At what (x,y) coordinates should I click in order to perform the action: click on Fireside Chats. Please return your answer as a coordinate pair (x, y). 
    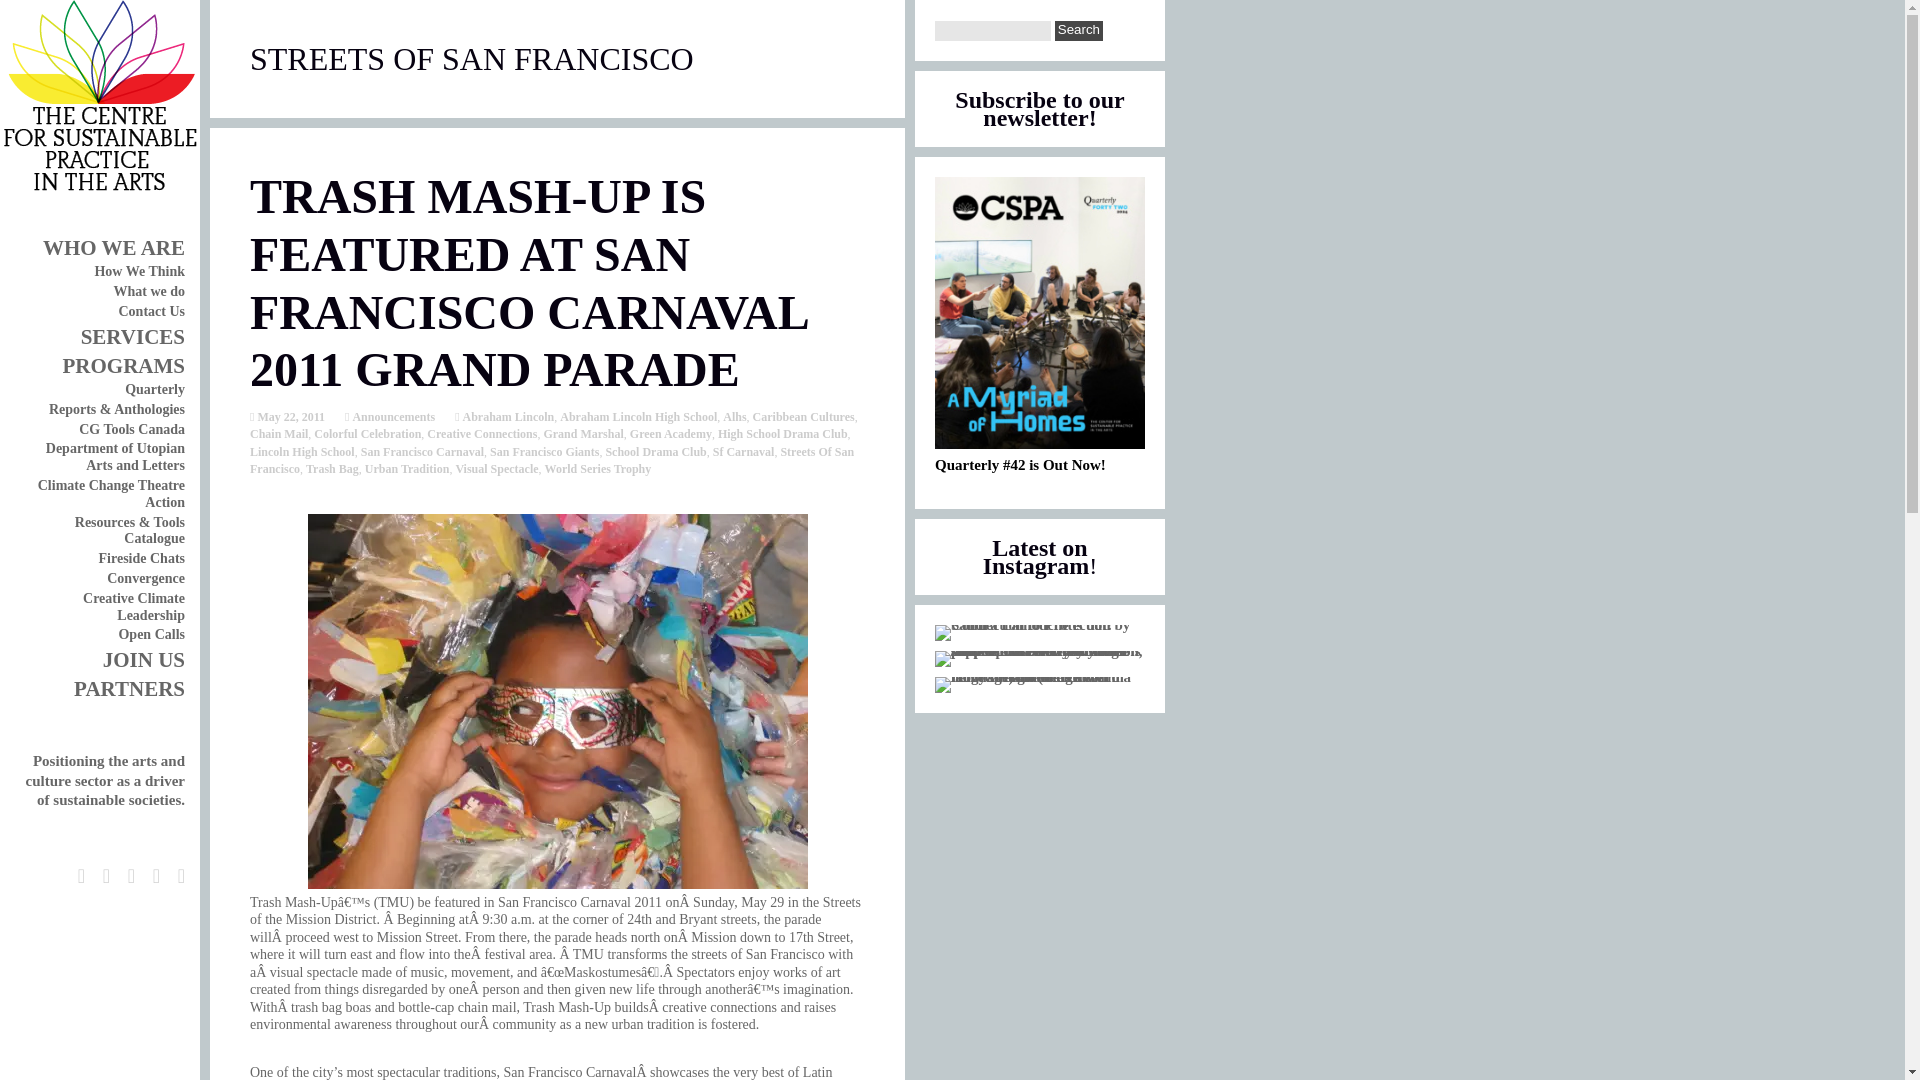
    Looking at the image, I should click on (142, 558).